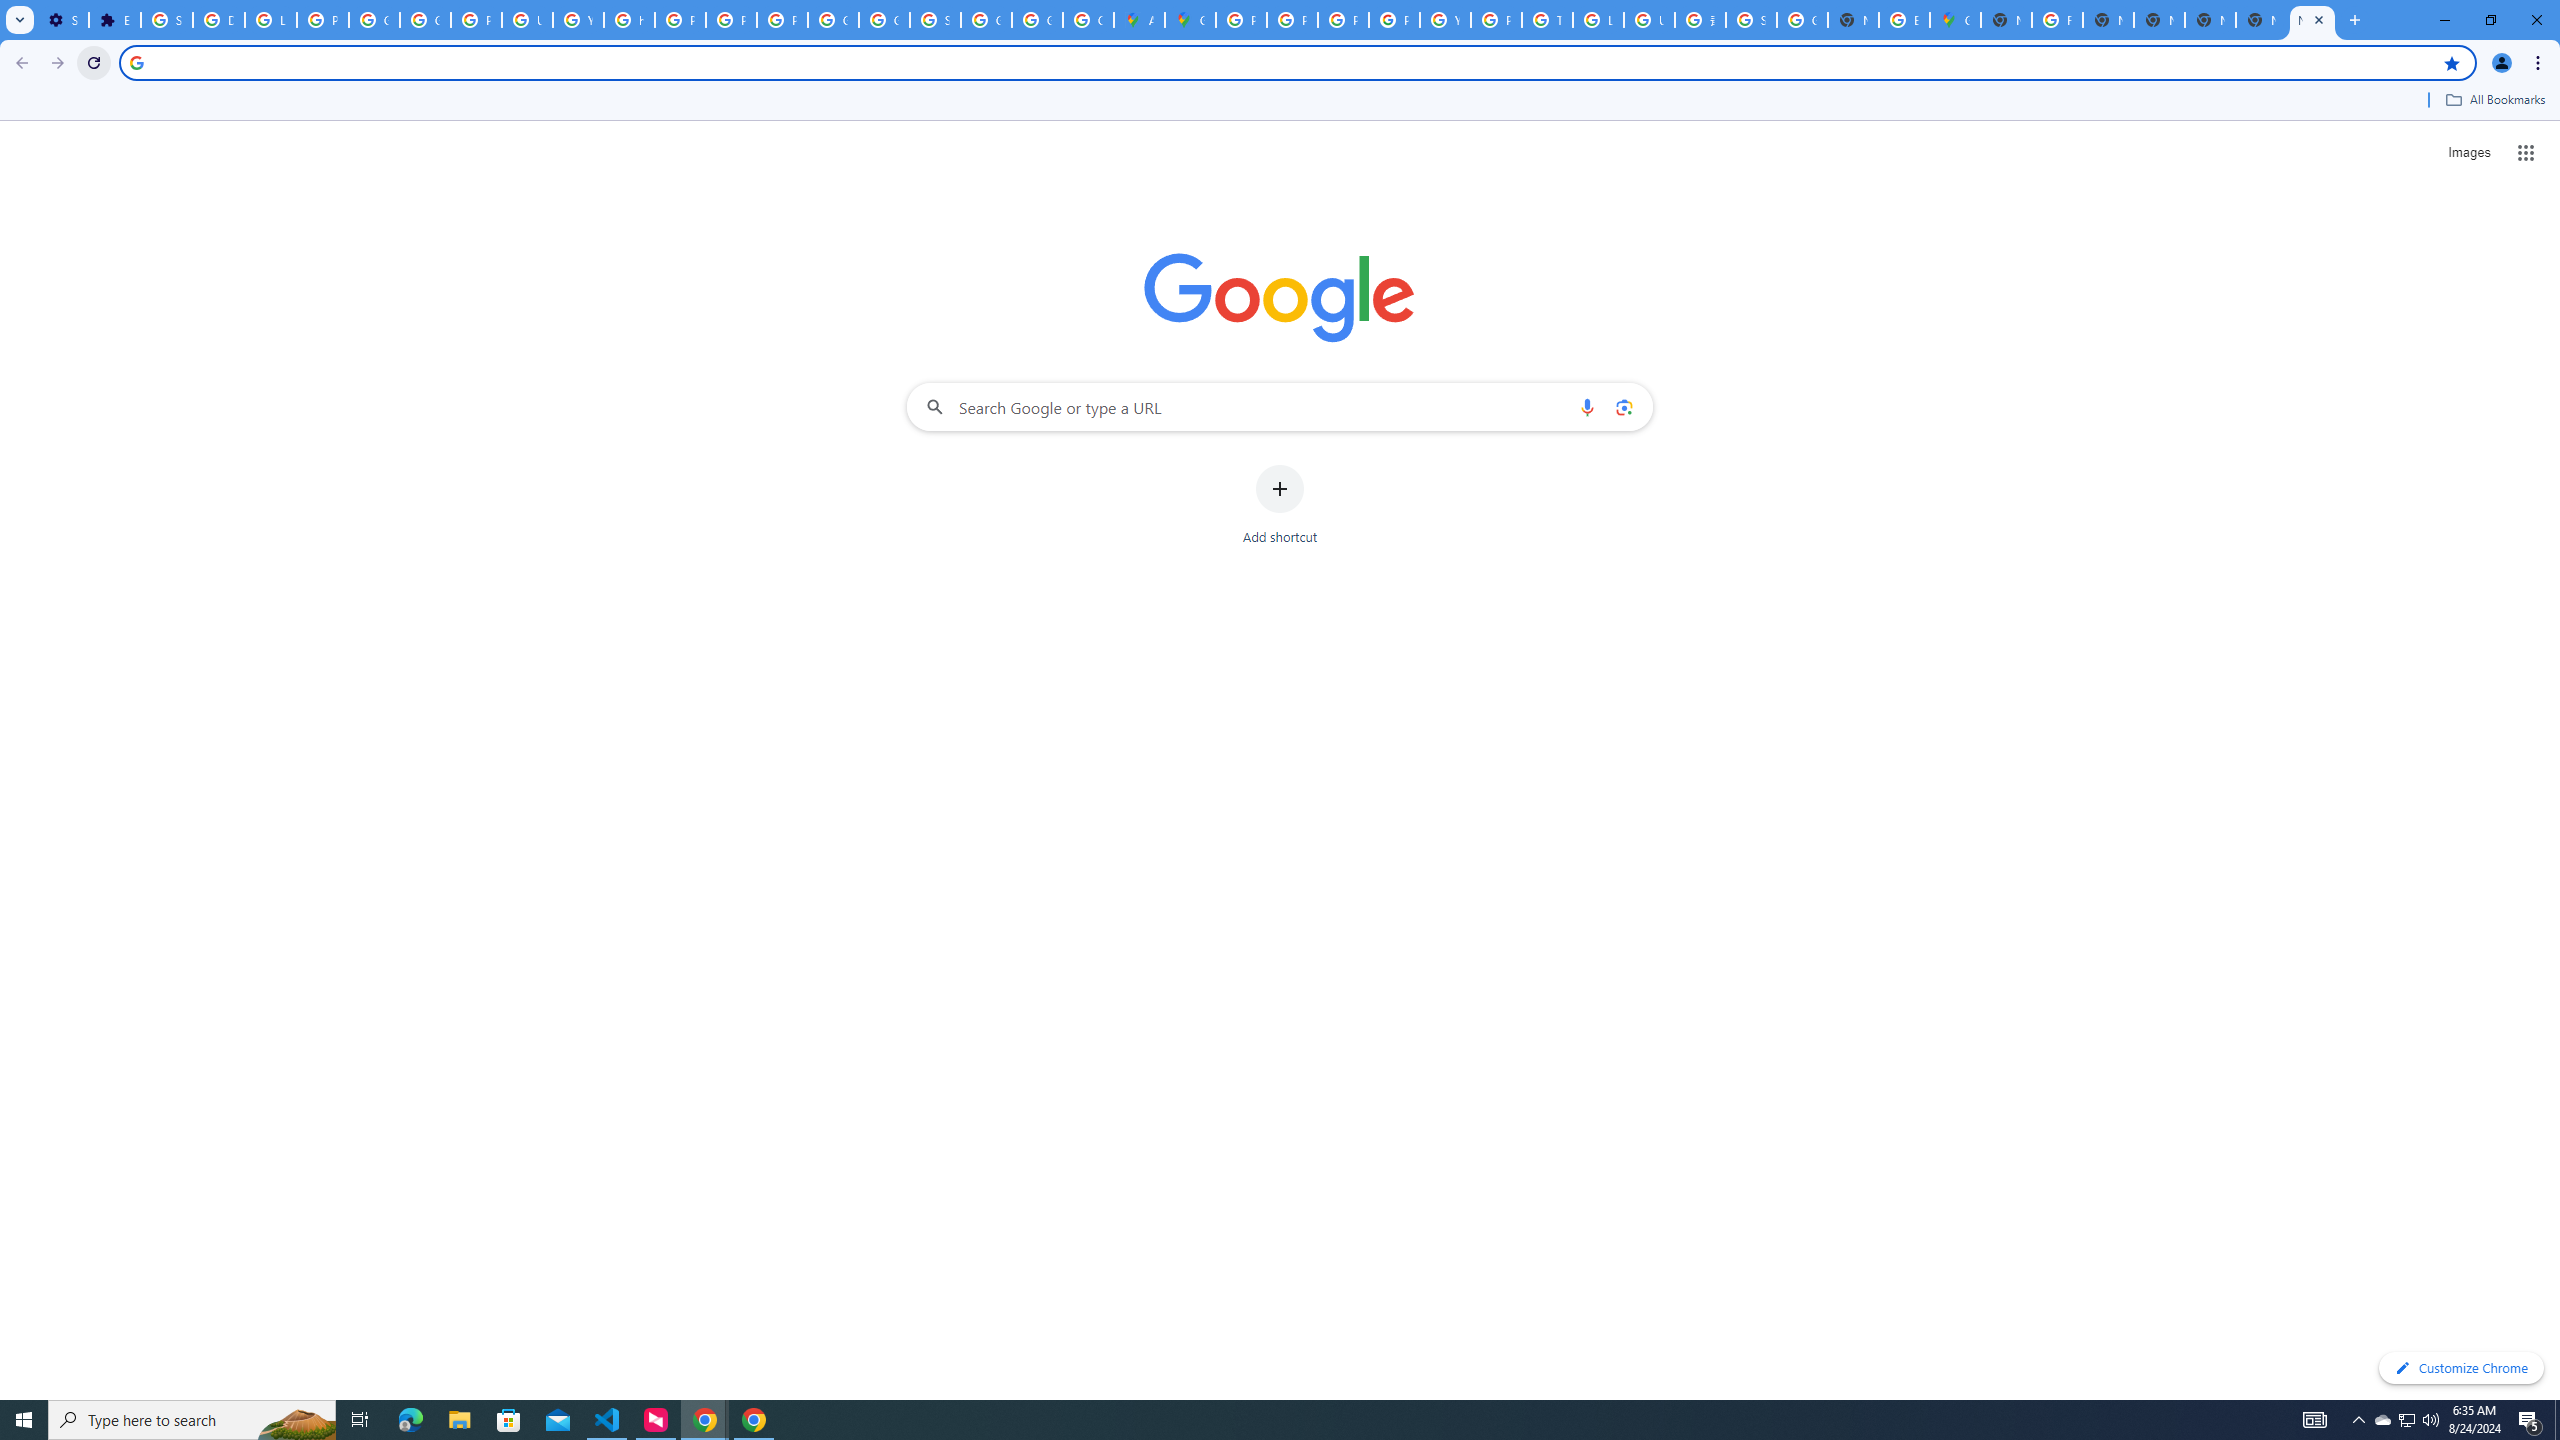  I want to click on Search Google or type a URL, so click(1280, 406).